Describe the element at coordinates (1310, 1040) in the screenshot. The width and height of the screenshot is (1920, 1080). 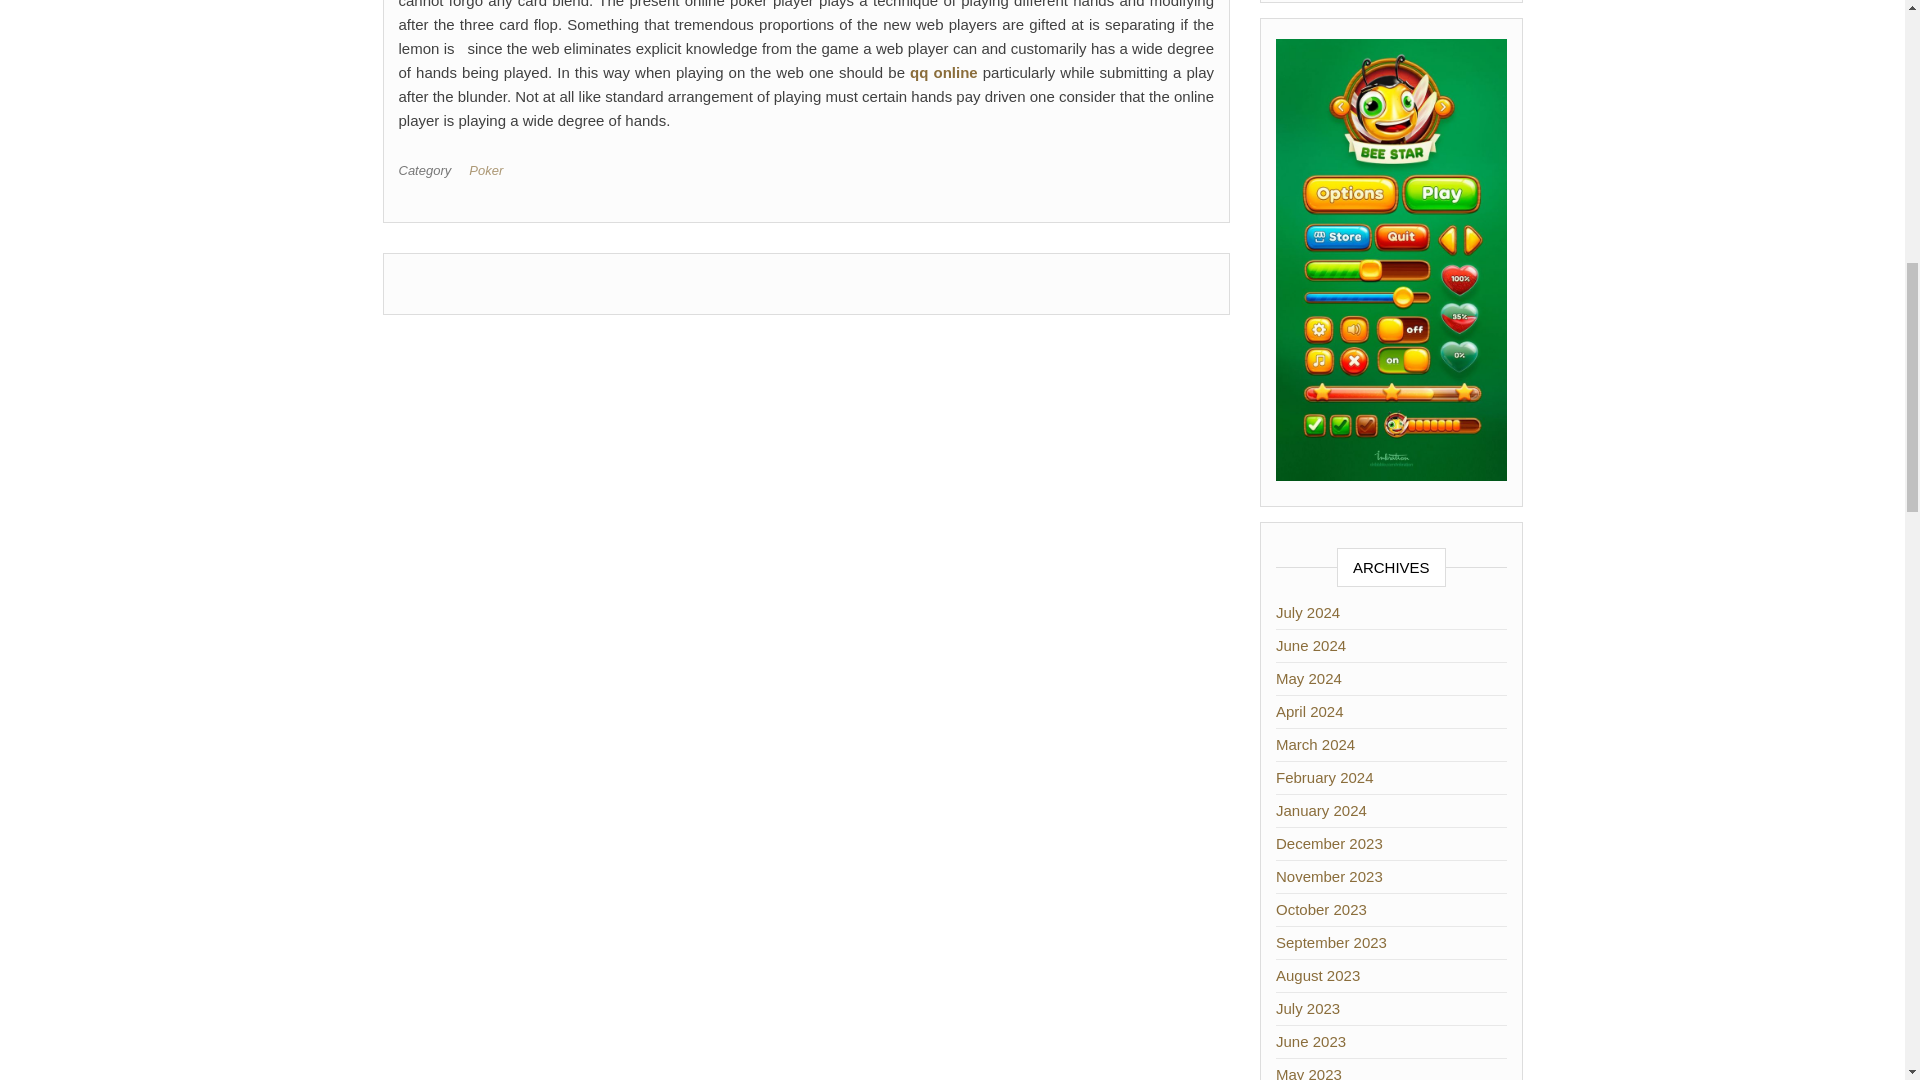
I see `June 2023` at that location.